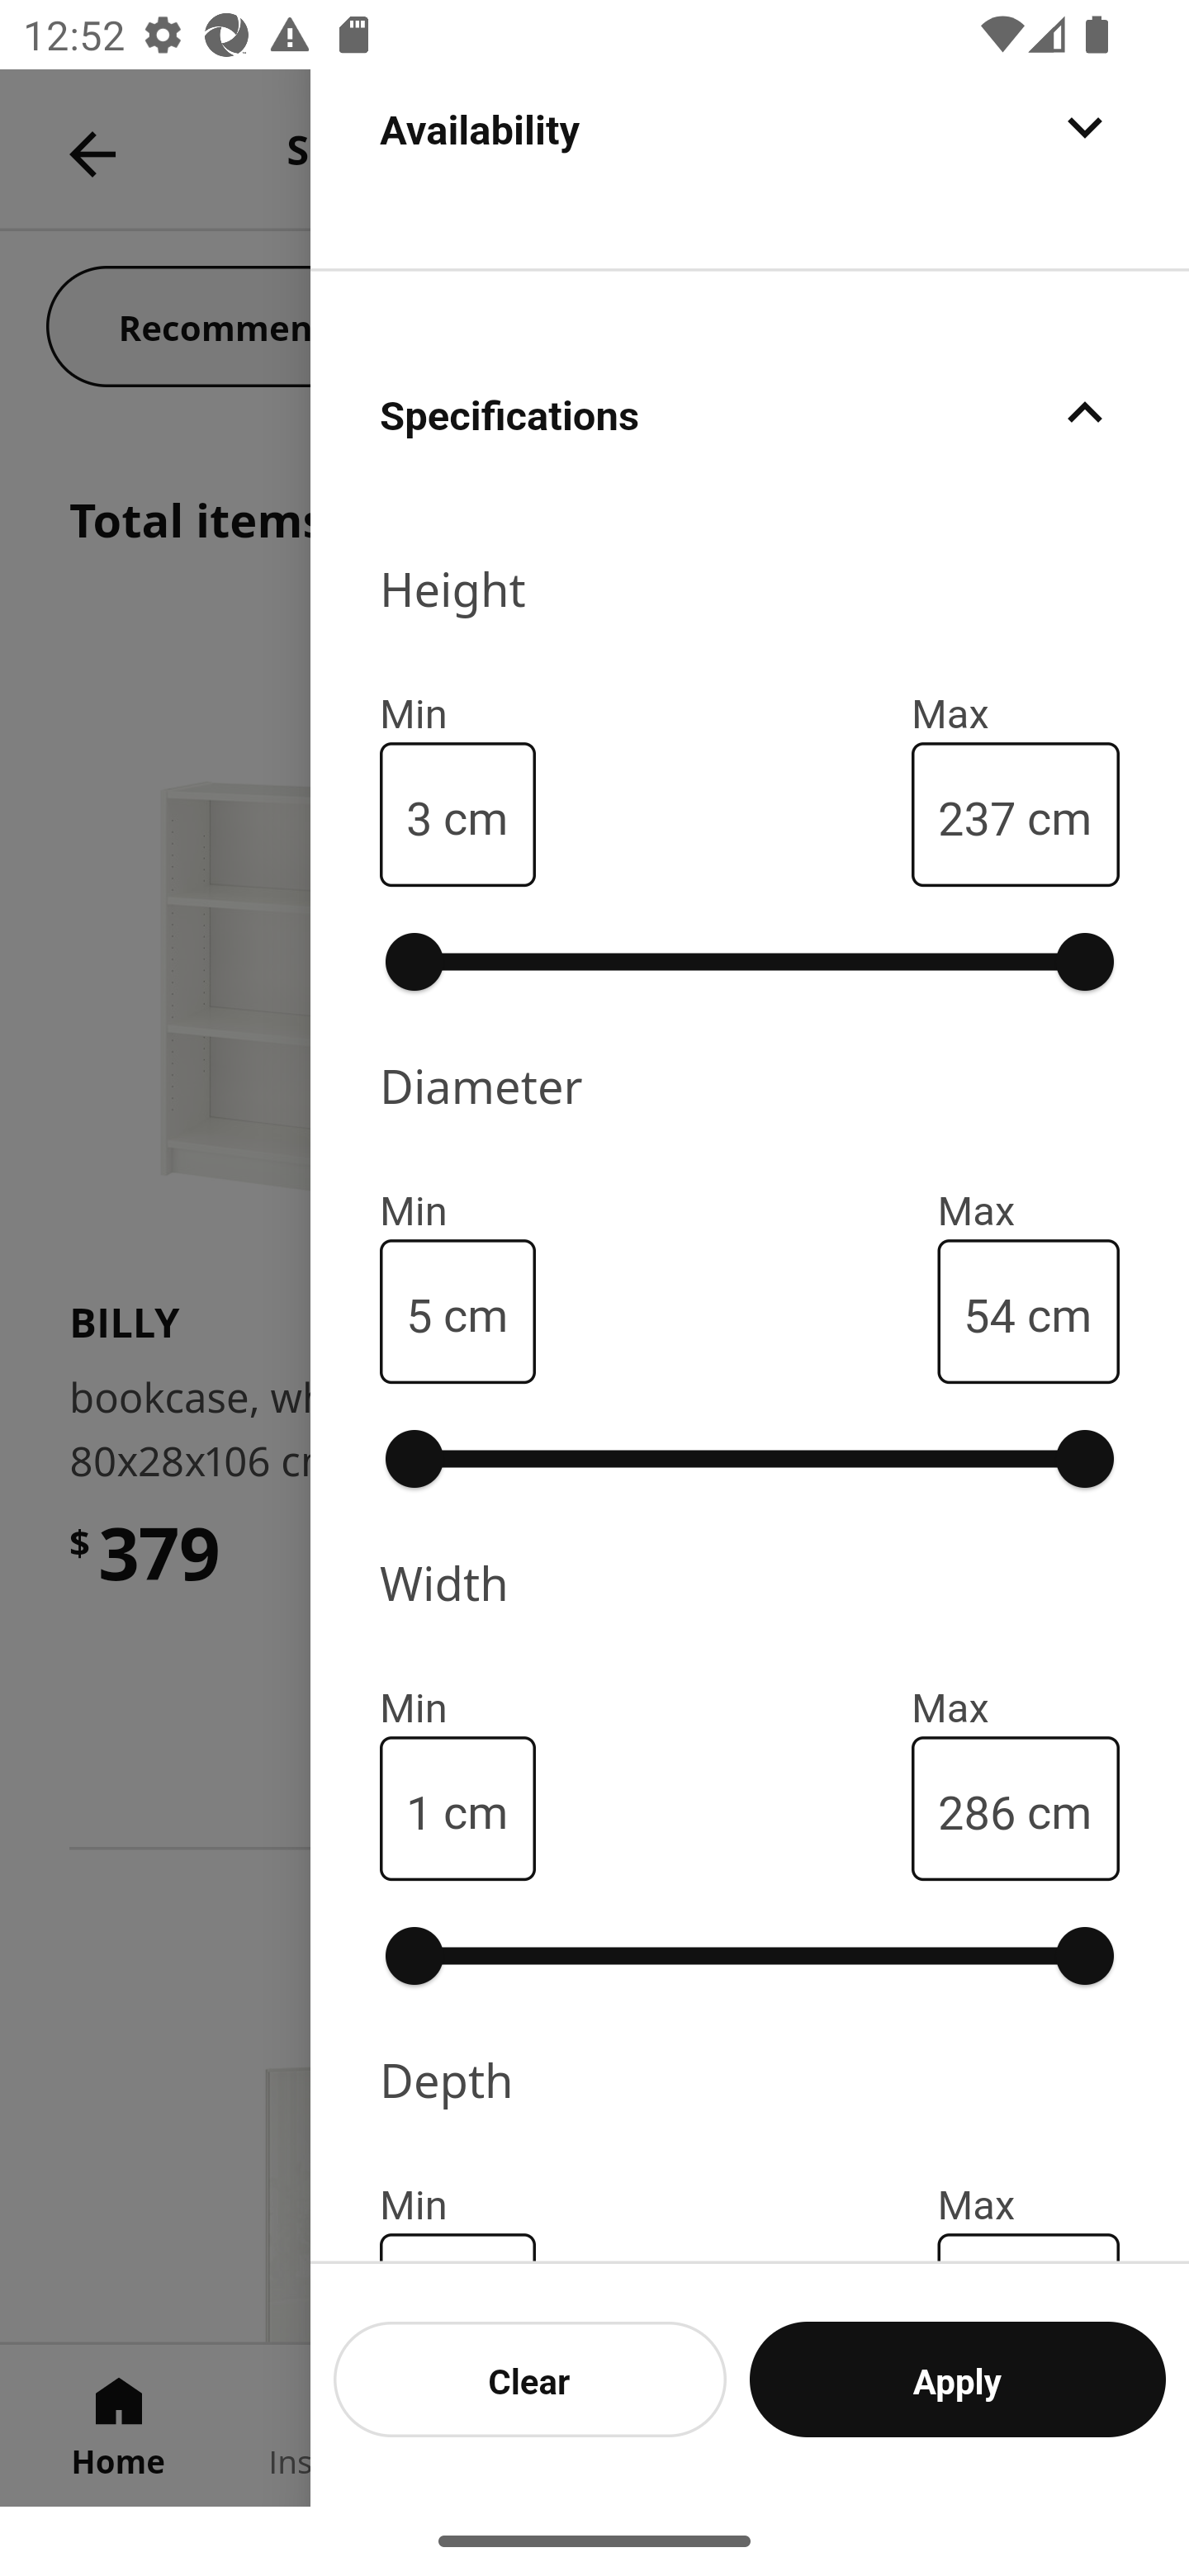  I want to click on 286, so click(976, 1809).